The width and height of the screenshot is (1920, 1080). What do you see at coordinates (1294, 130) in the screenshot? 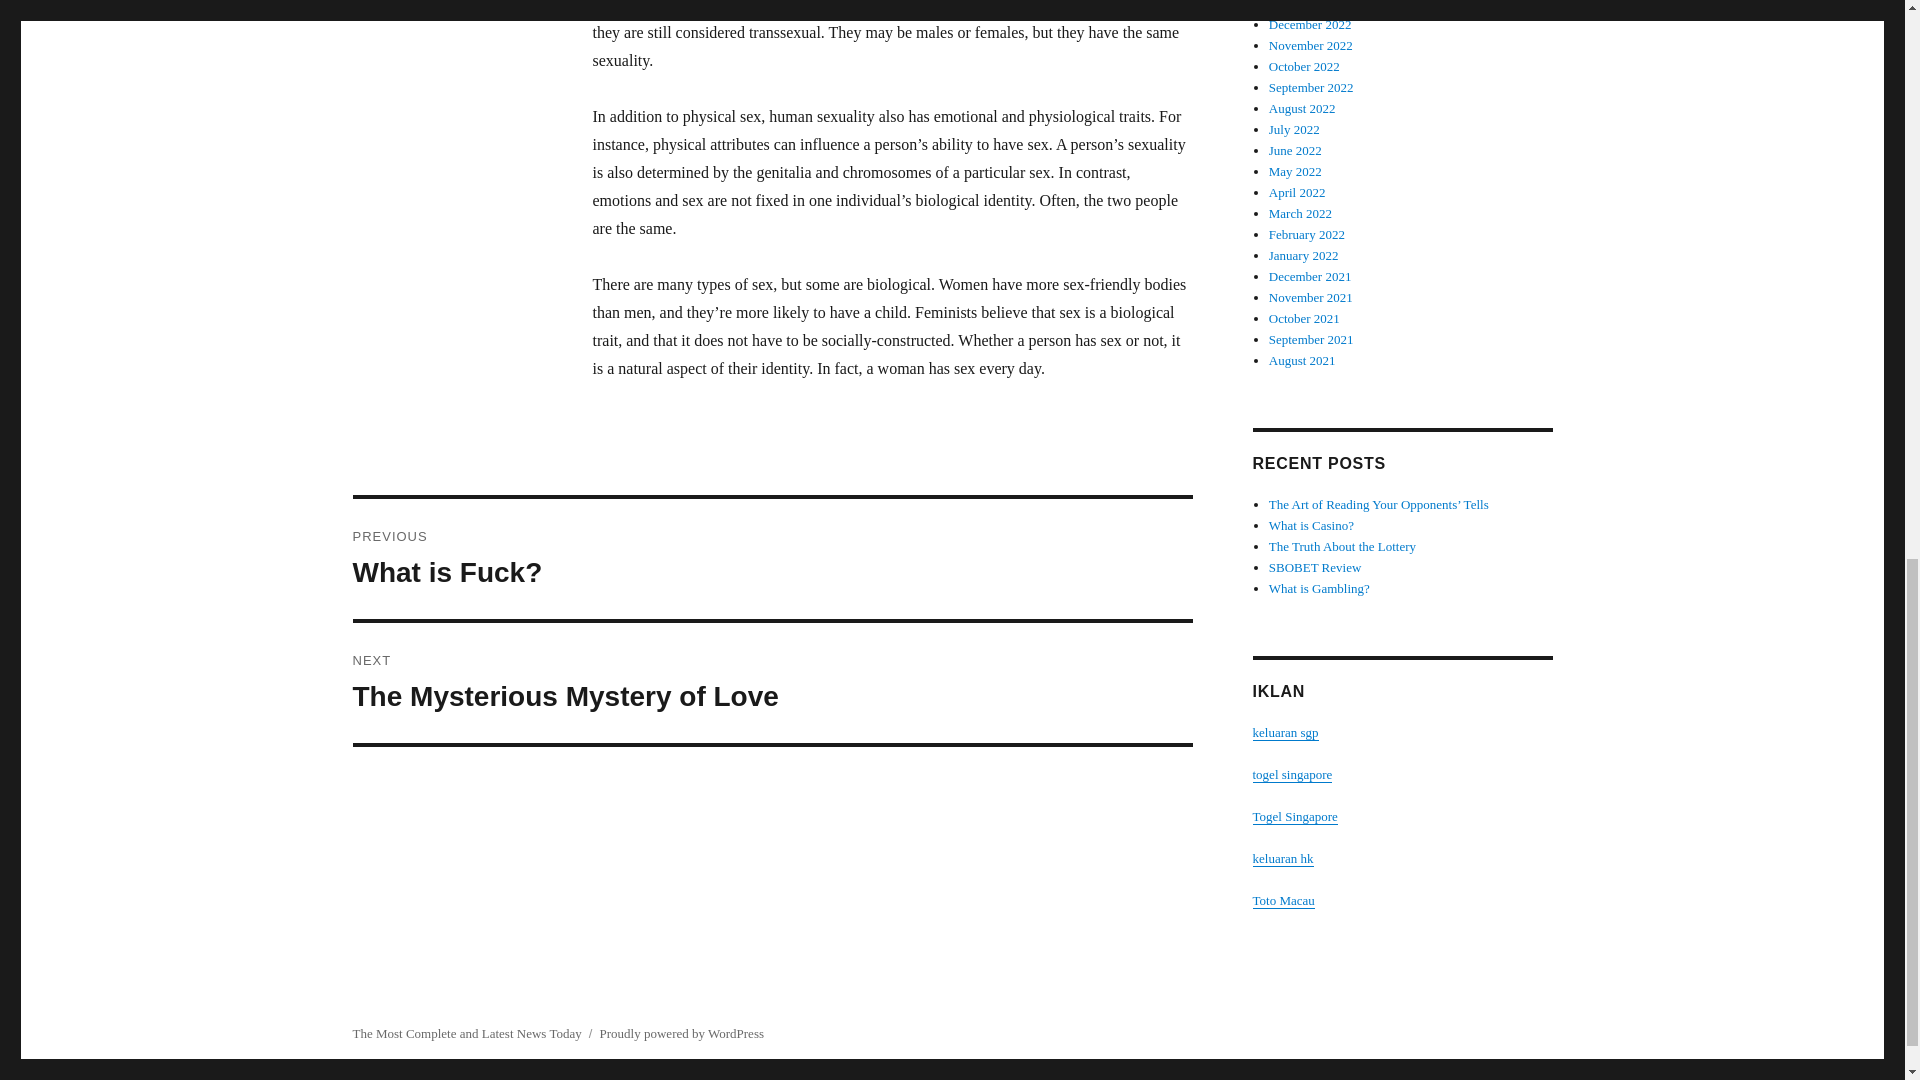
I see `December 2022` at bounding box center [1294, 130].